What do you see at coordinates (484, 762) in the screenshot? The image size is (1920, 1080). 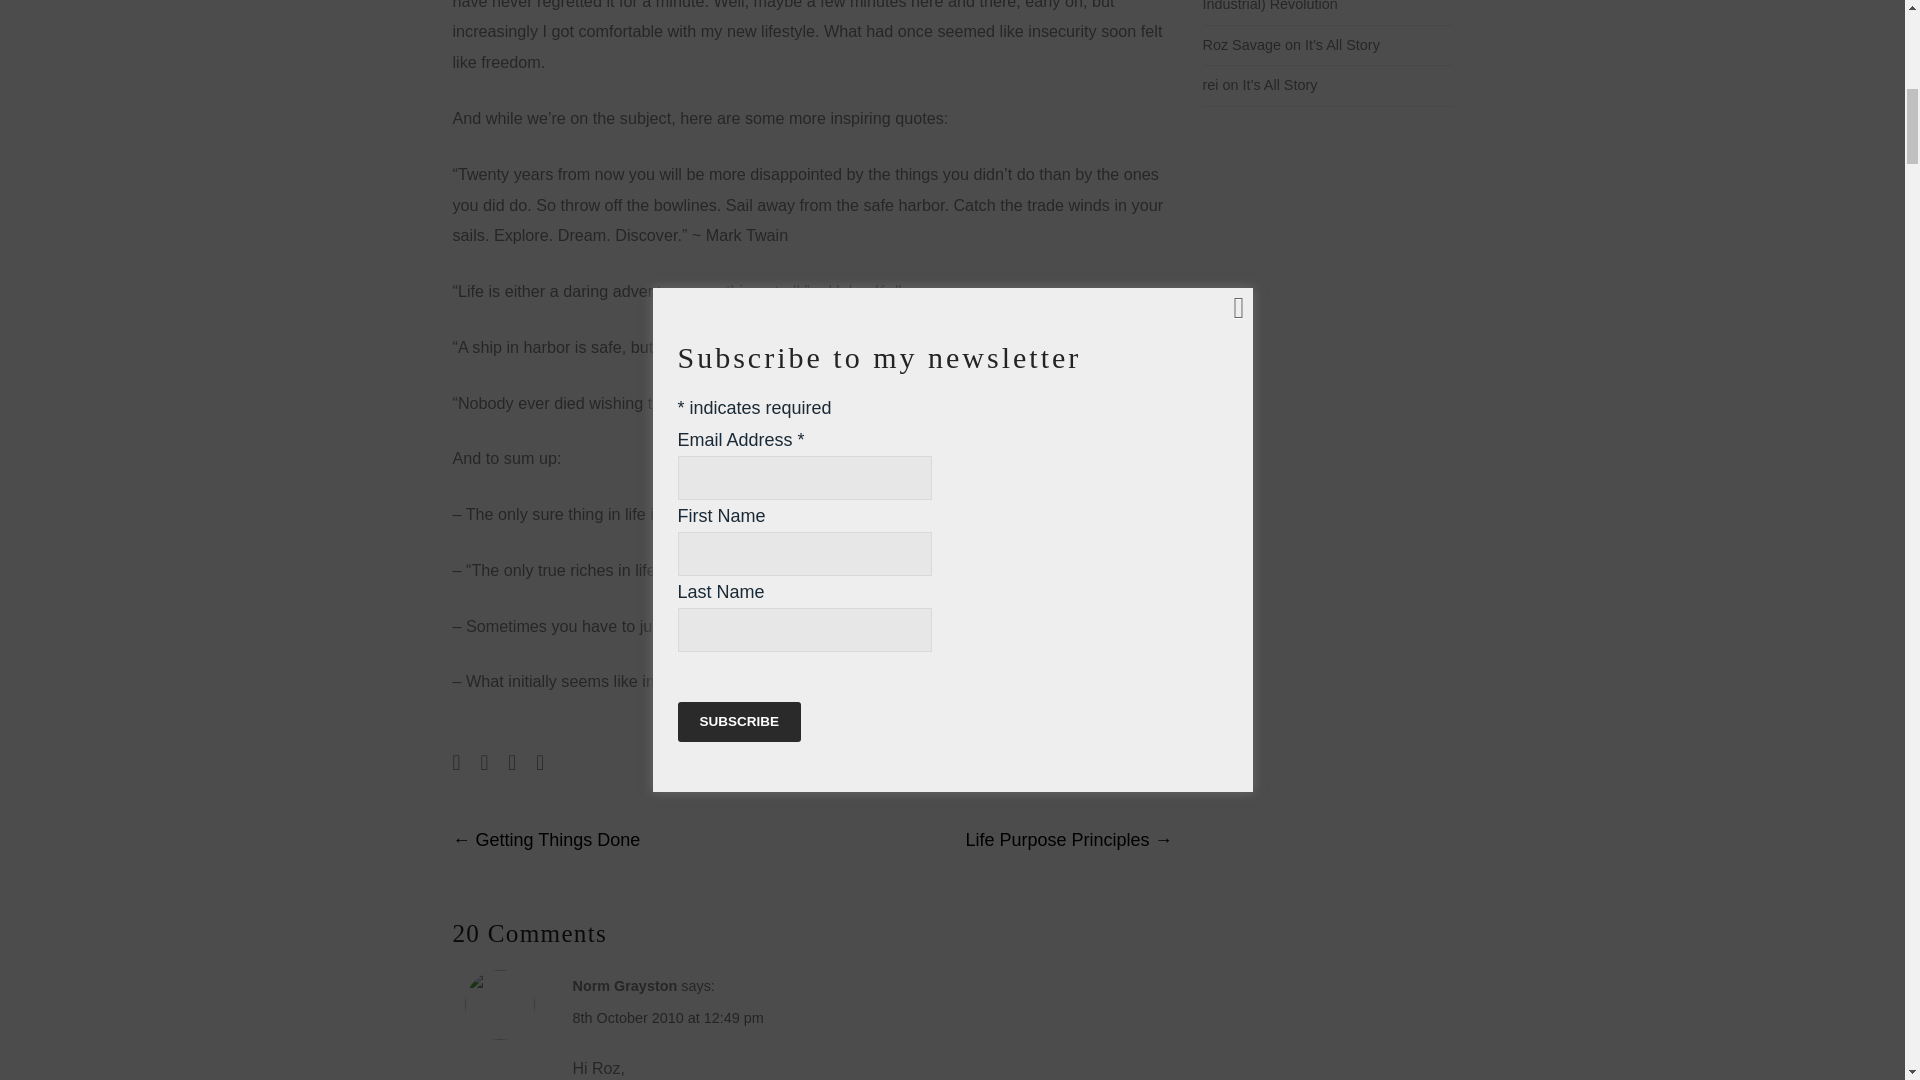 I see `Share on Twitter` at bounding box center [484, 762].